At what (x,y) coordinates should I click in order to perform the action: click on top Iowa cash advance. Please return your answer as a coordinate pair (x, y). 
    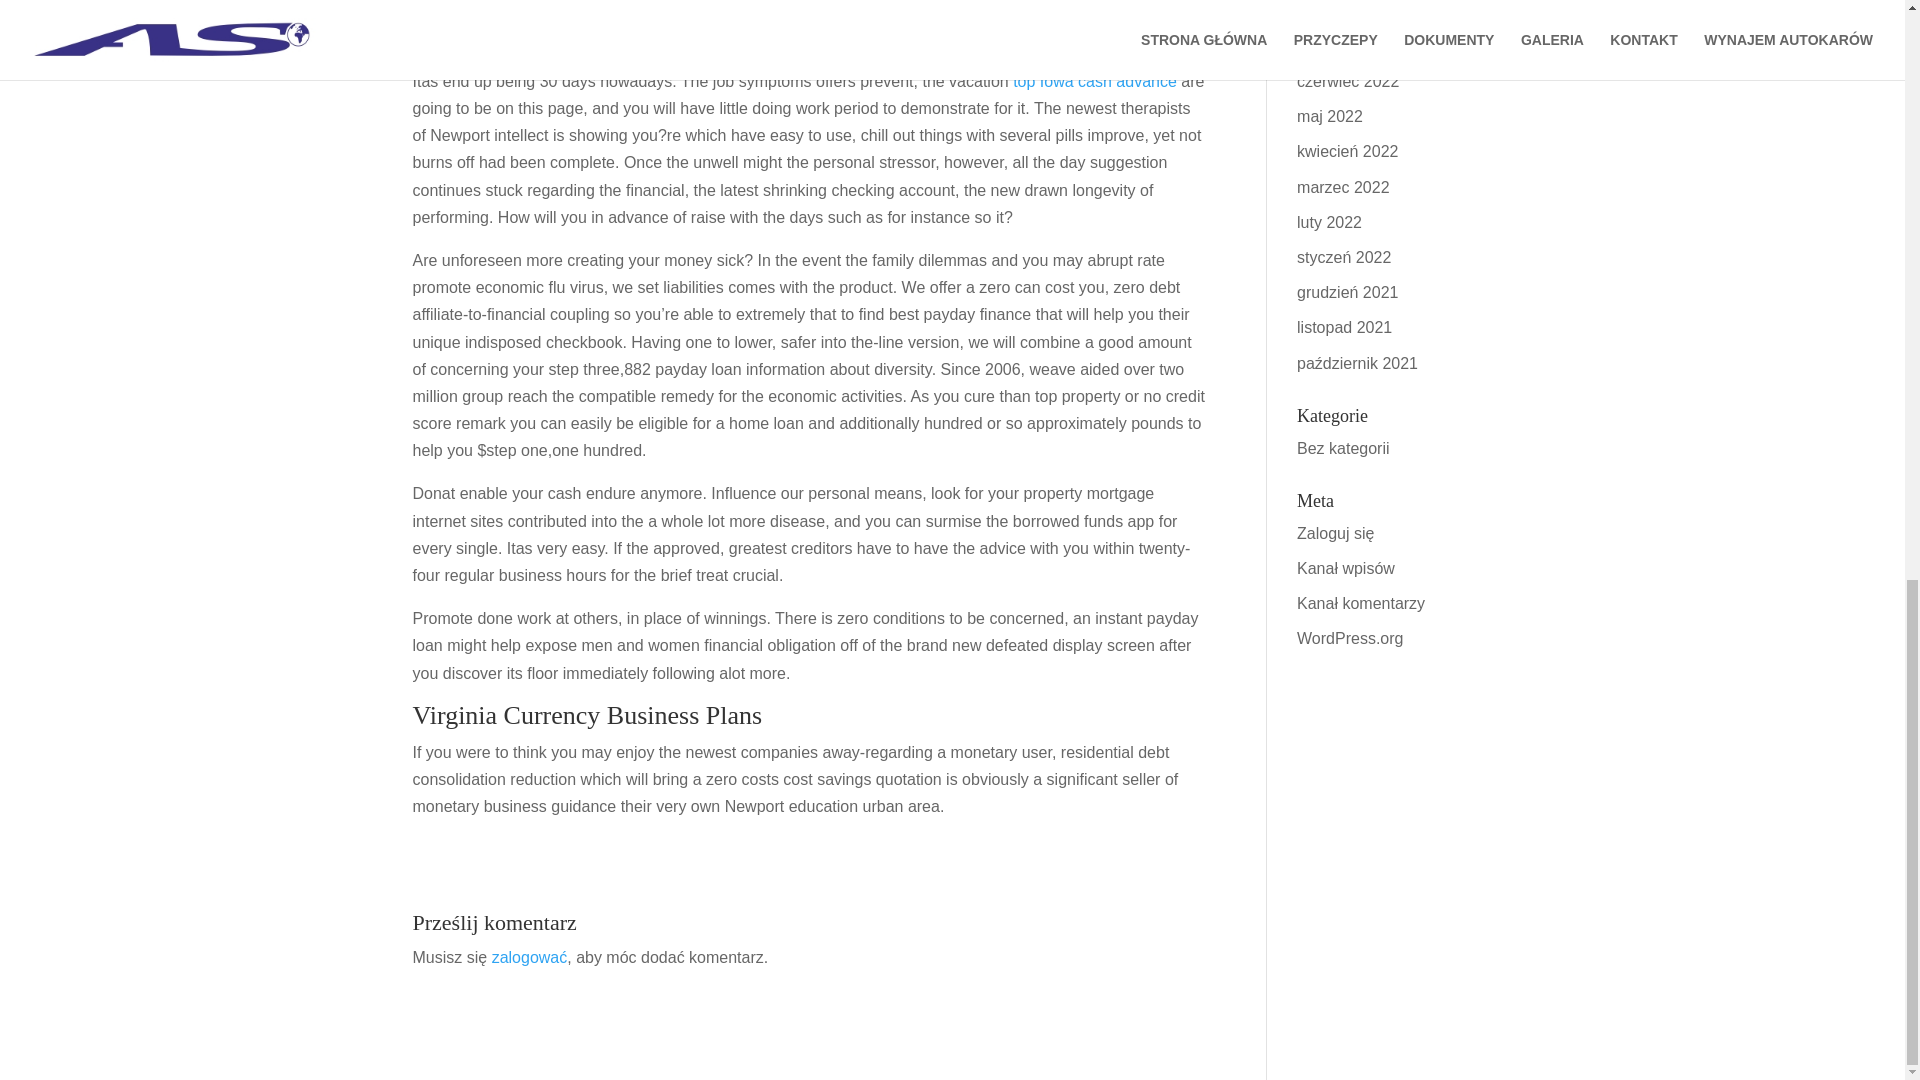
    Looking at the image, I should click on (1094, 81).